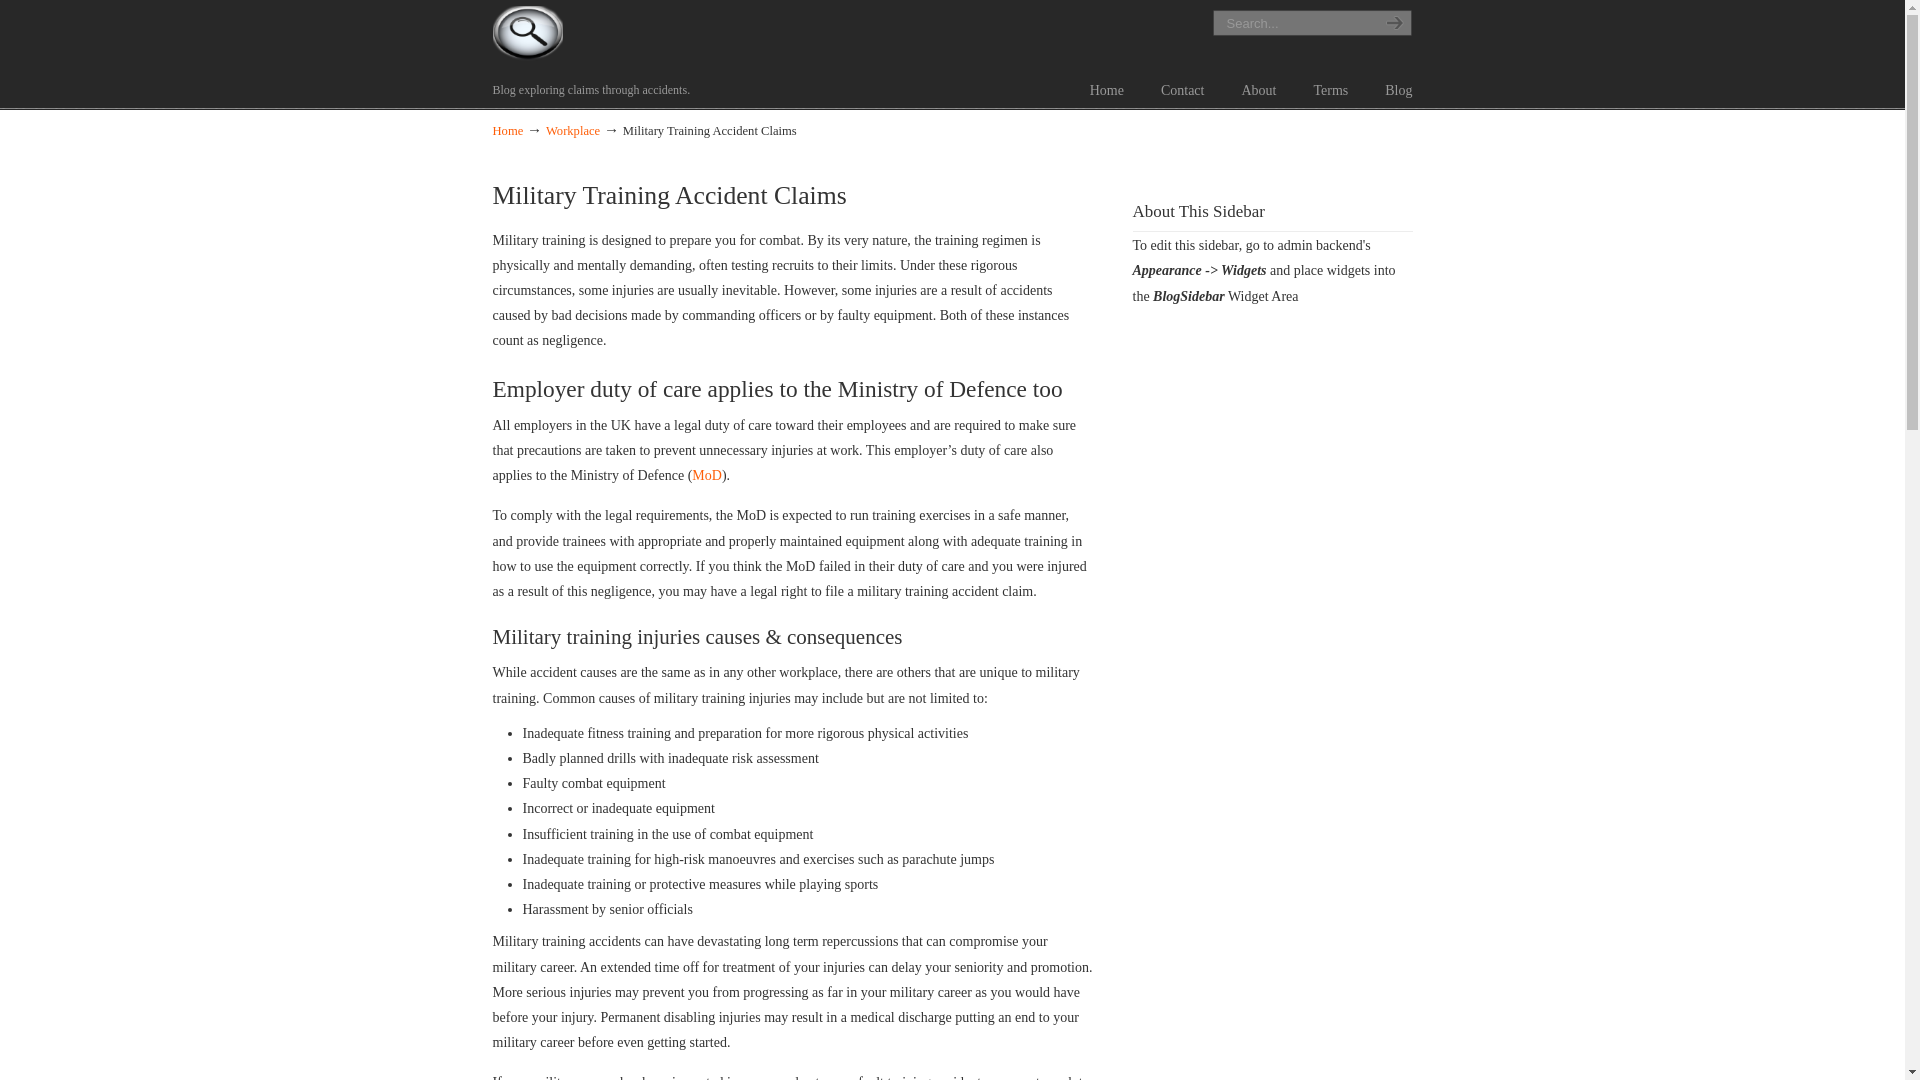 This screenshot has height=1080, width=1920. I want to click on Terms, so click(1330, 91).